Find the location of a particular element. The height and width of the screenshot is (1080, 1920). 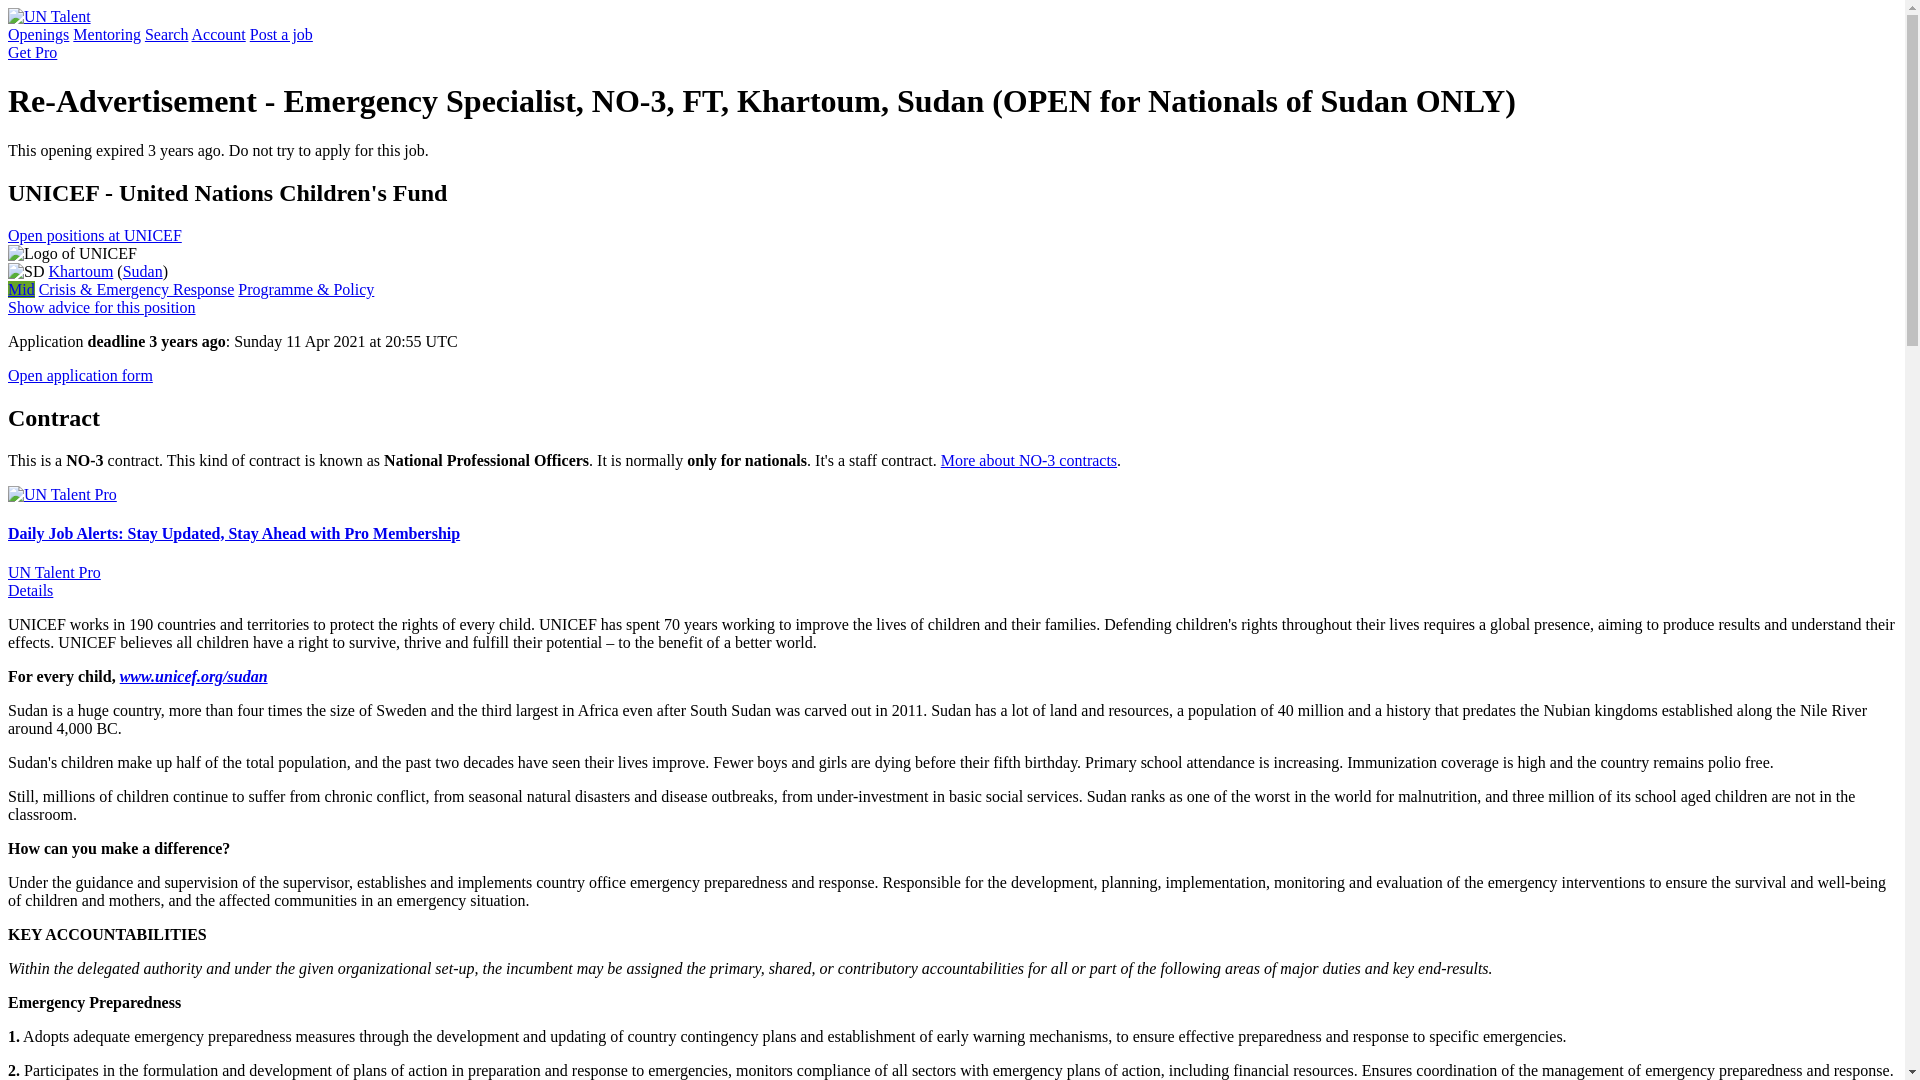

Details is located at coordinates (30, 590).